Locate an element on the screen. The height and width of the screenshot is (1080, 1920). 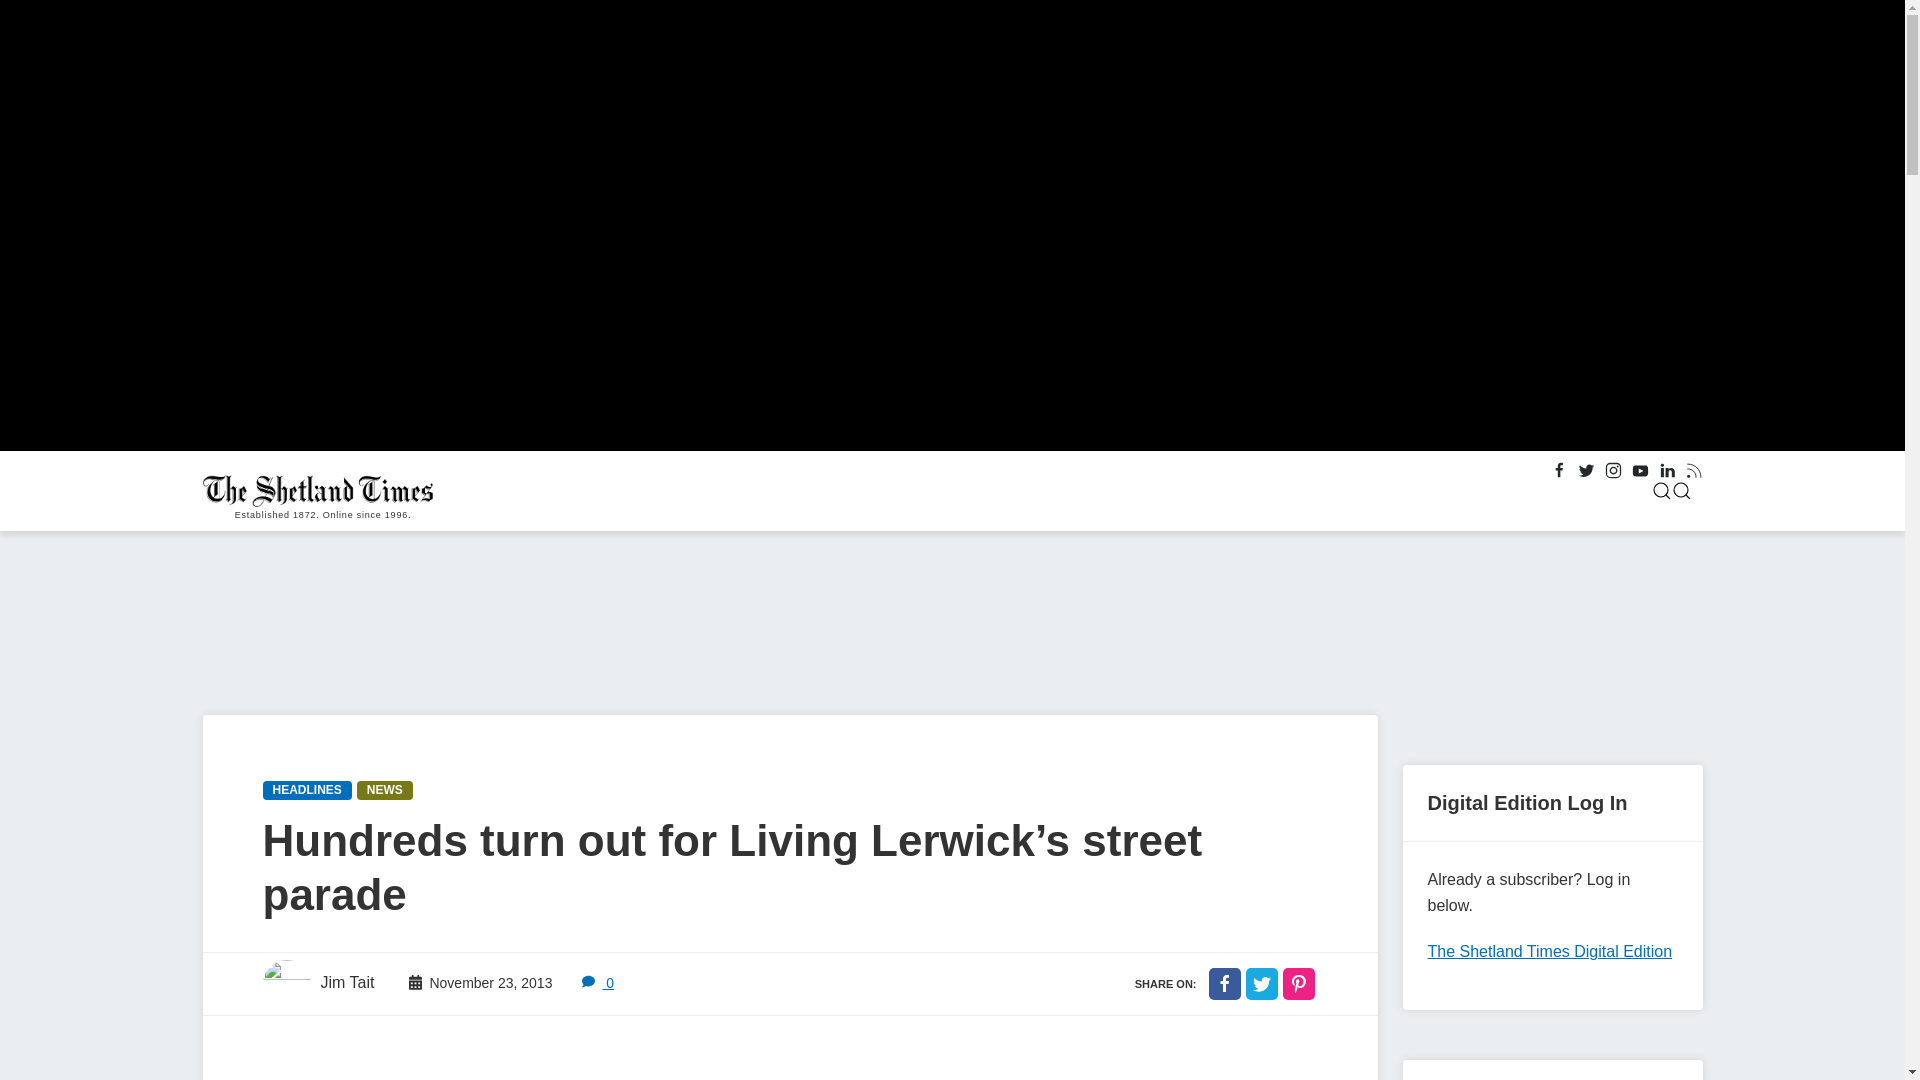
0 is located at coordinates (598, 983).